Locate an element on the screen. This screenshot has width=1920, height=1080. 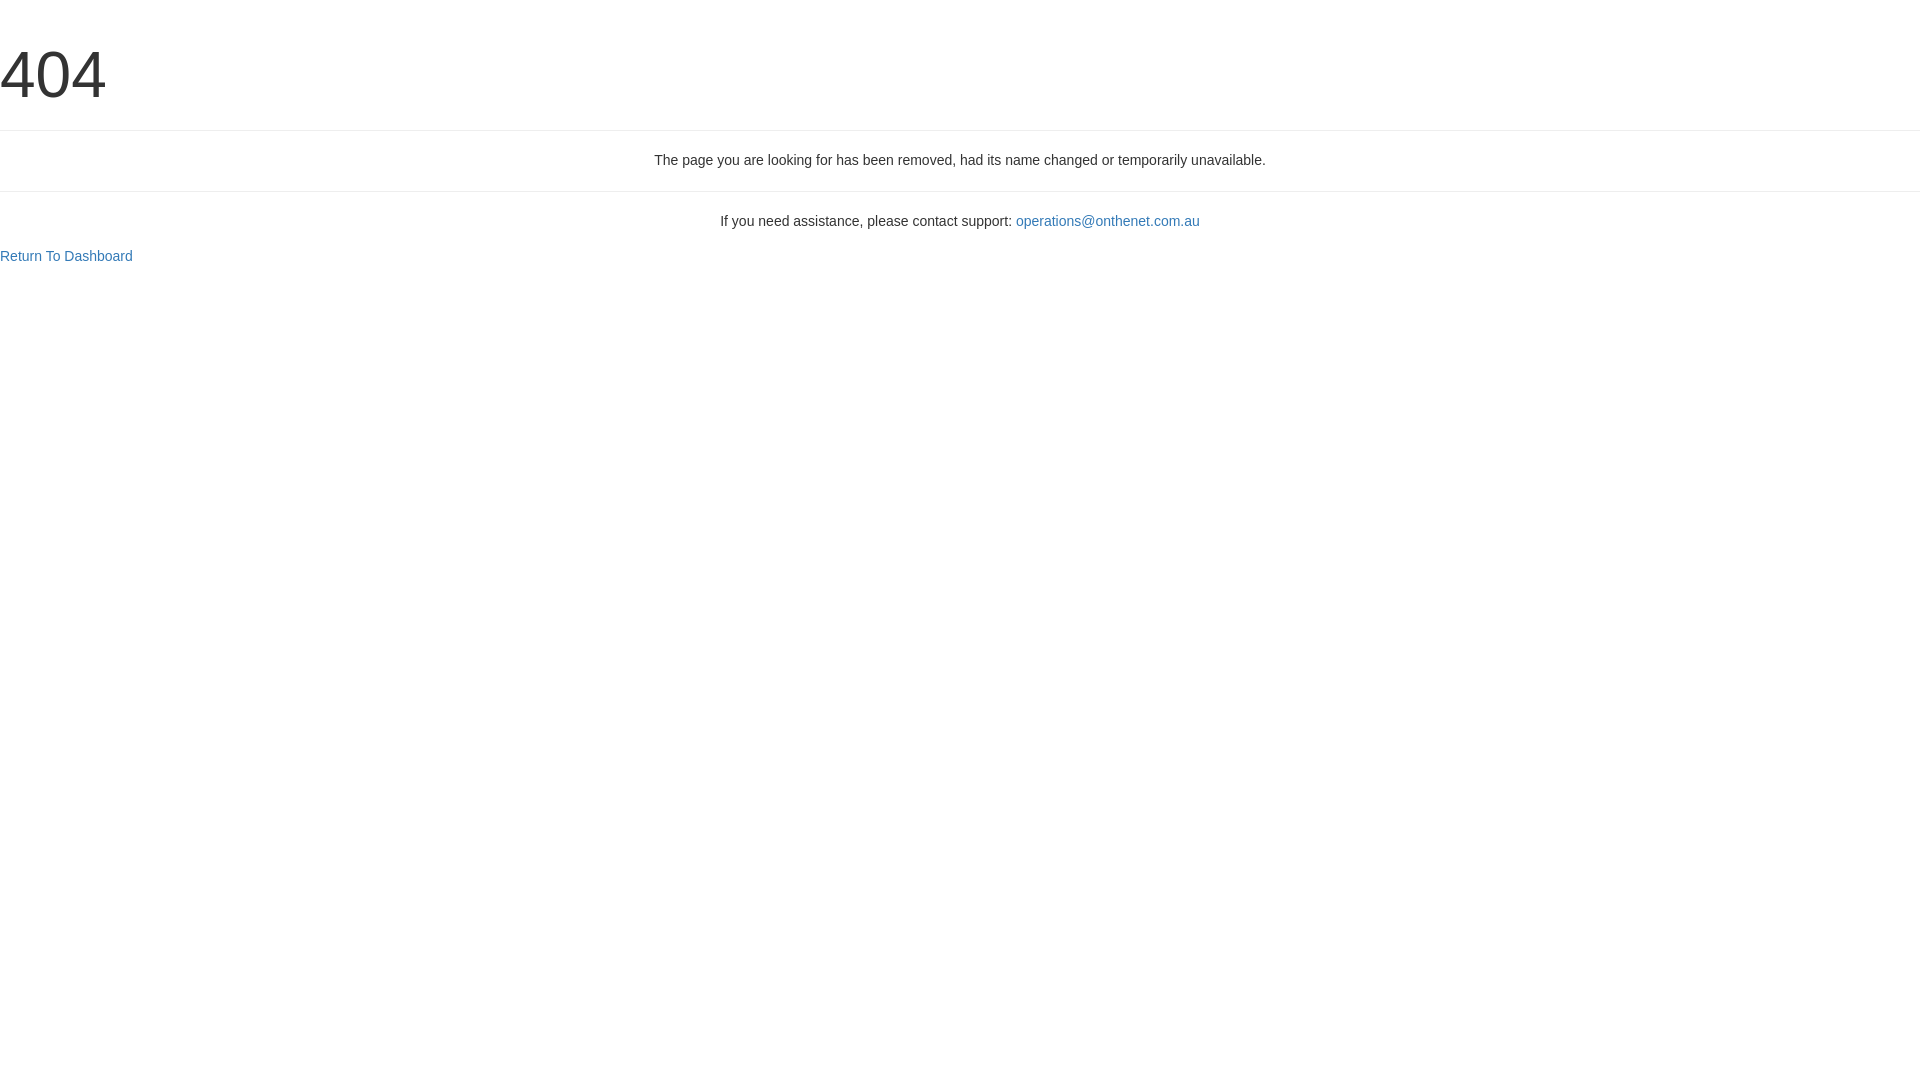
Return To Dashboard is located at coordinates (66, 256).